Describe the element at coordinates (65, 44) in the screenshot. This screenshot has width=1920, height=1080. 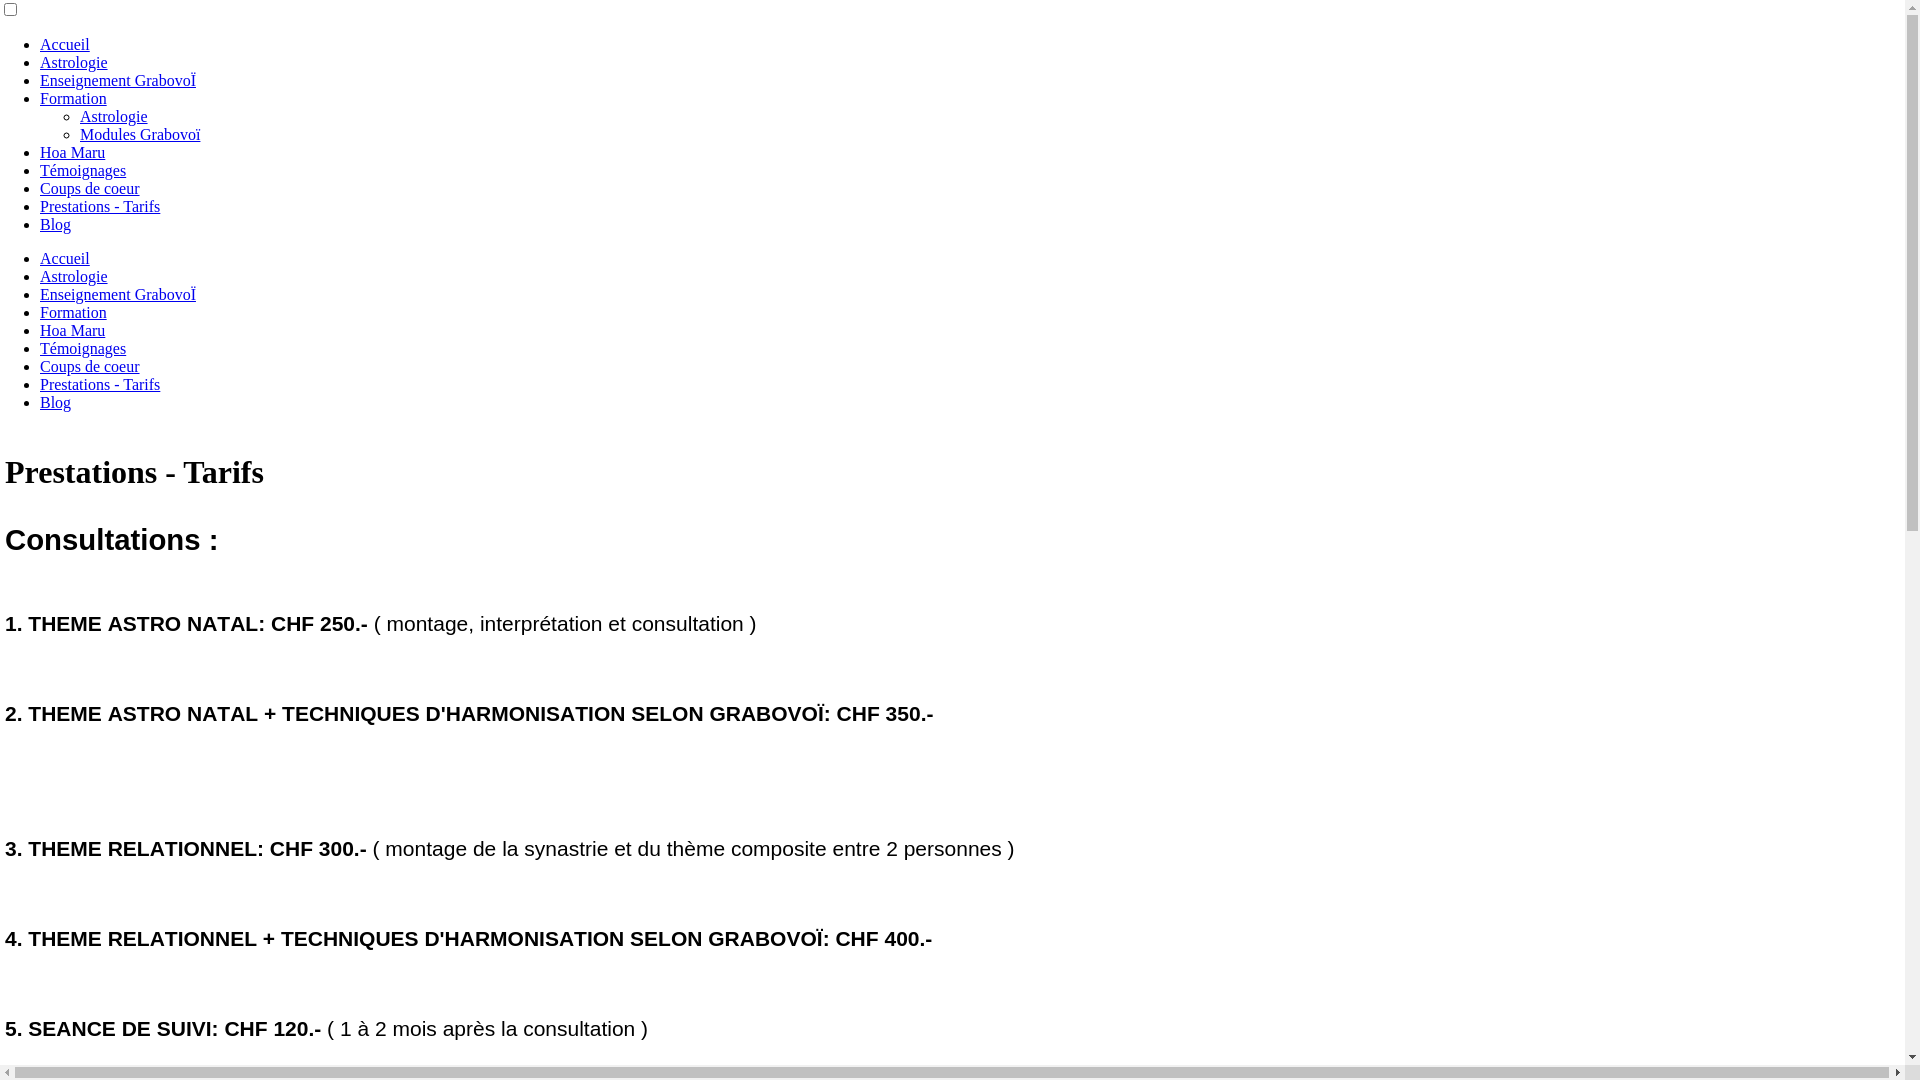
I see `Accueil` at that location.